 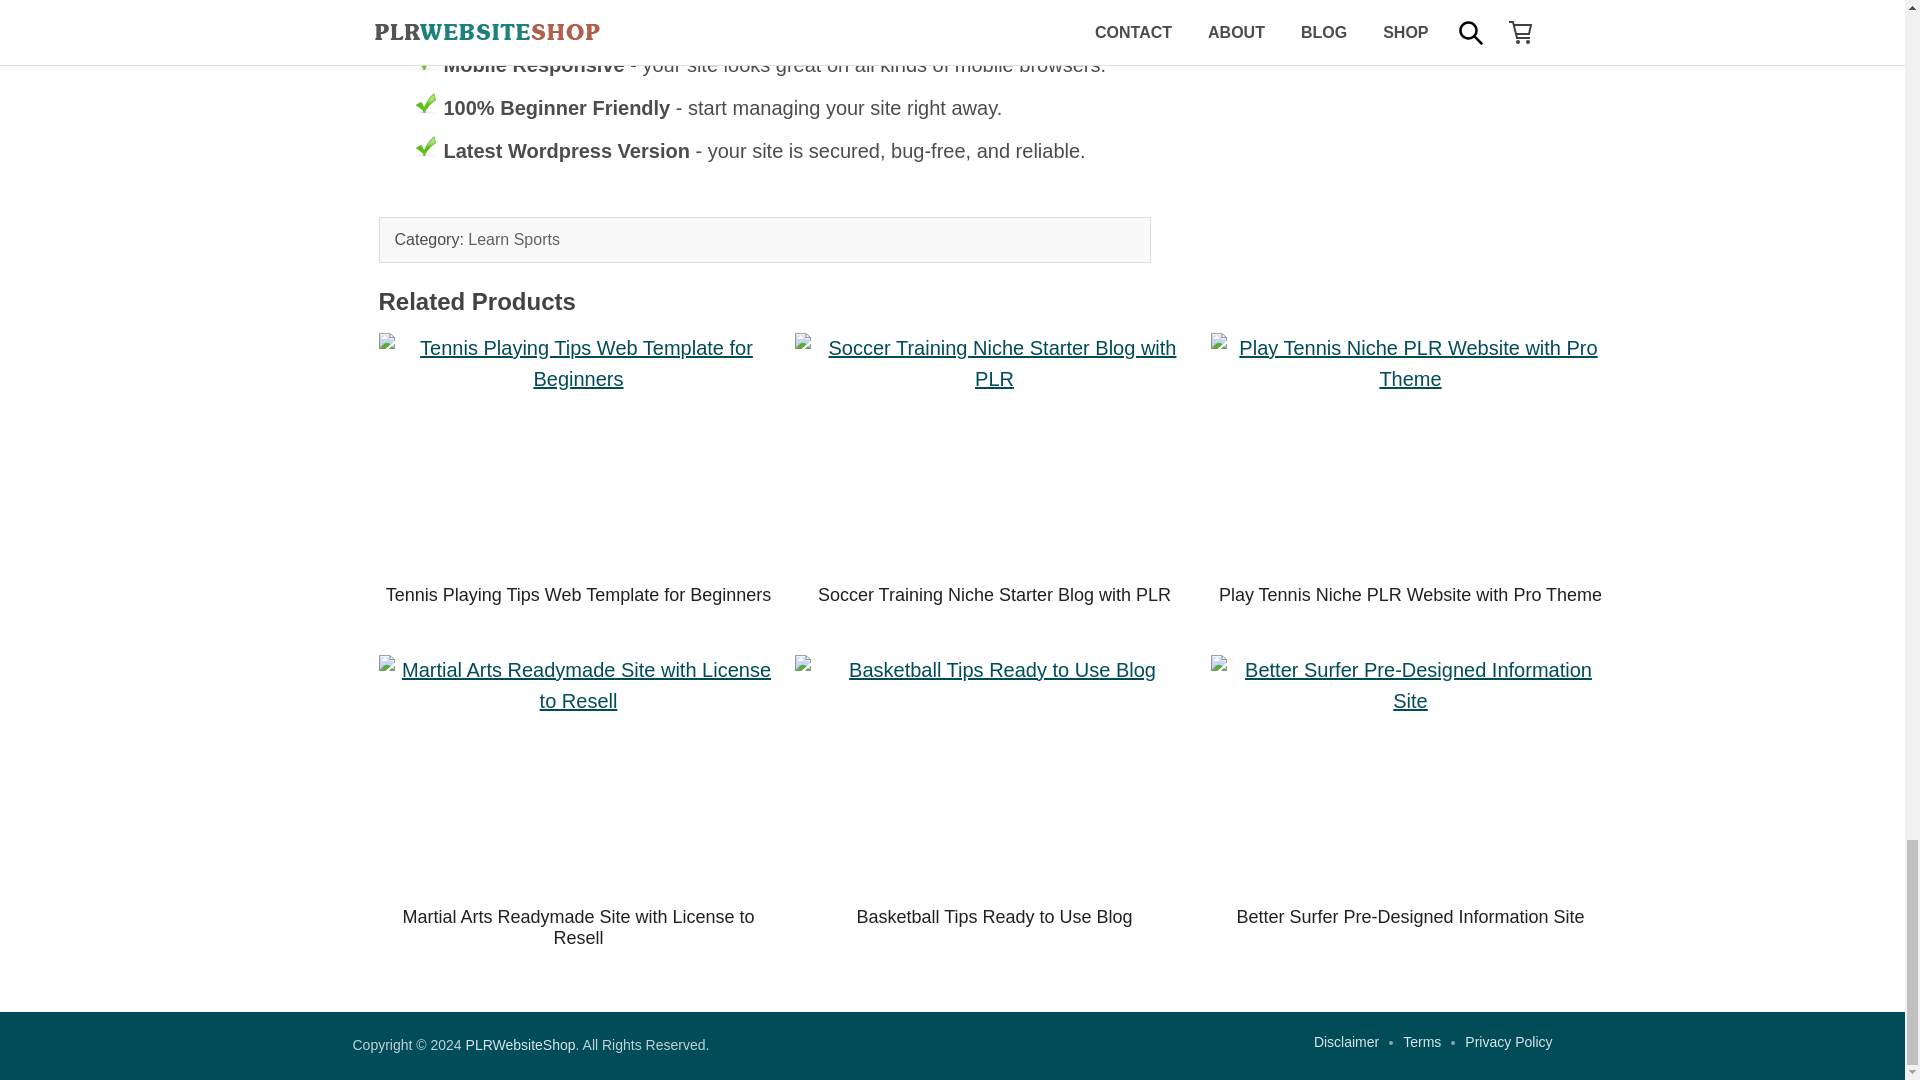 What do you see at coordinates (578, 928) in the screenshot?
I see `Martial Arts Readymade Site with License to Resell` at bounding box center [578, 928].